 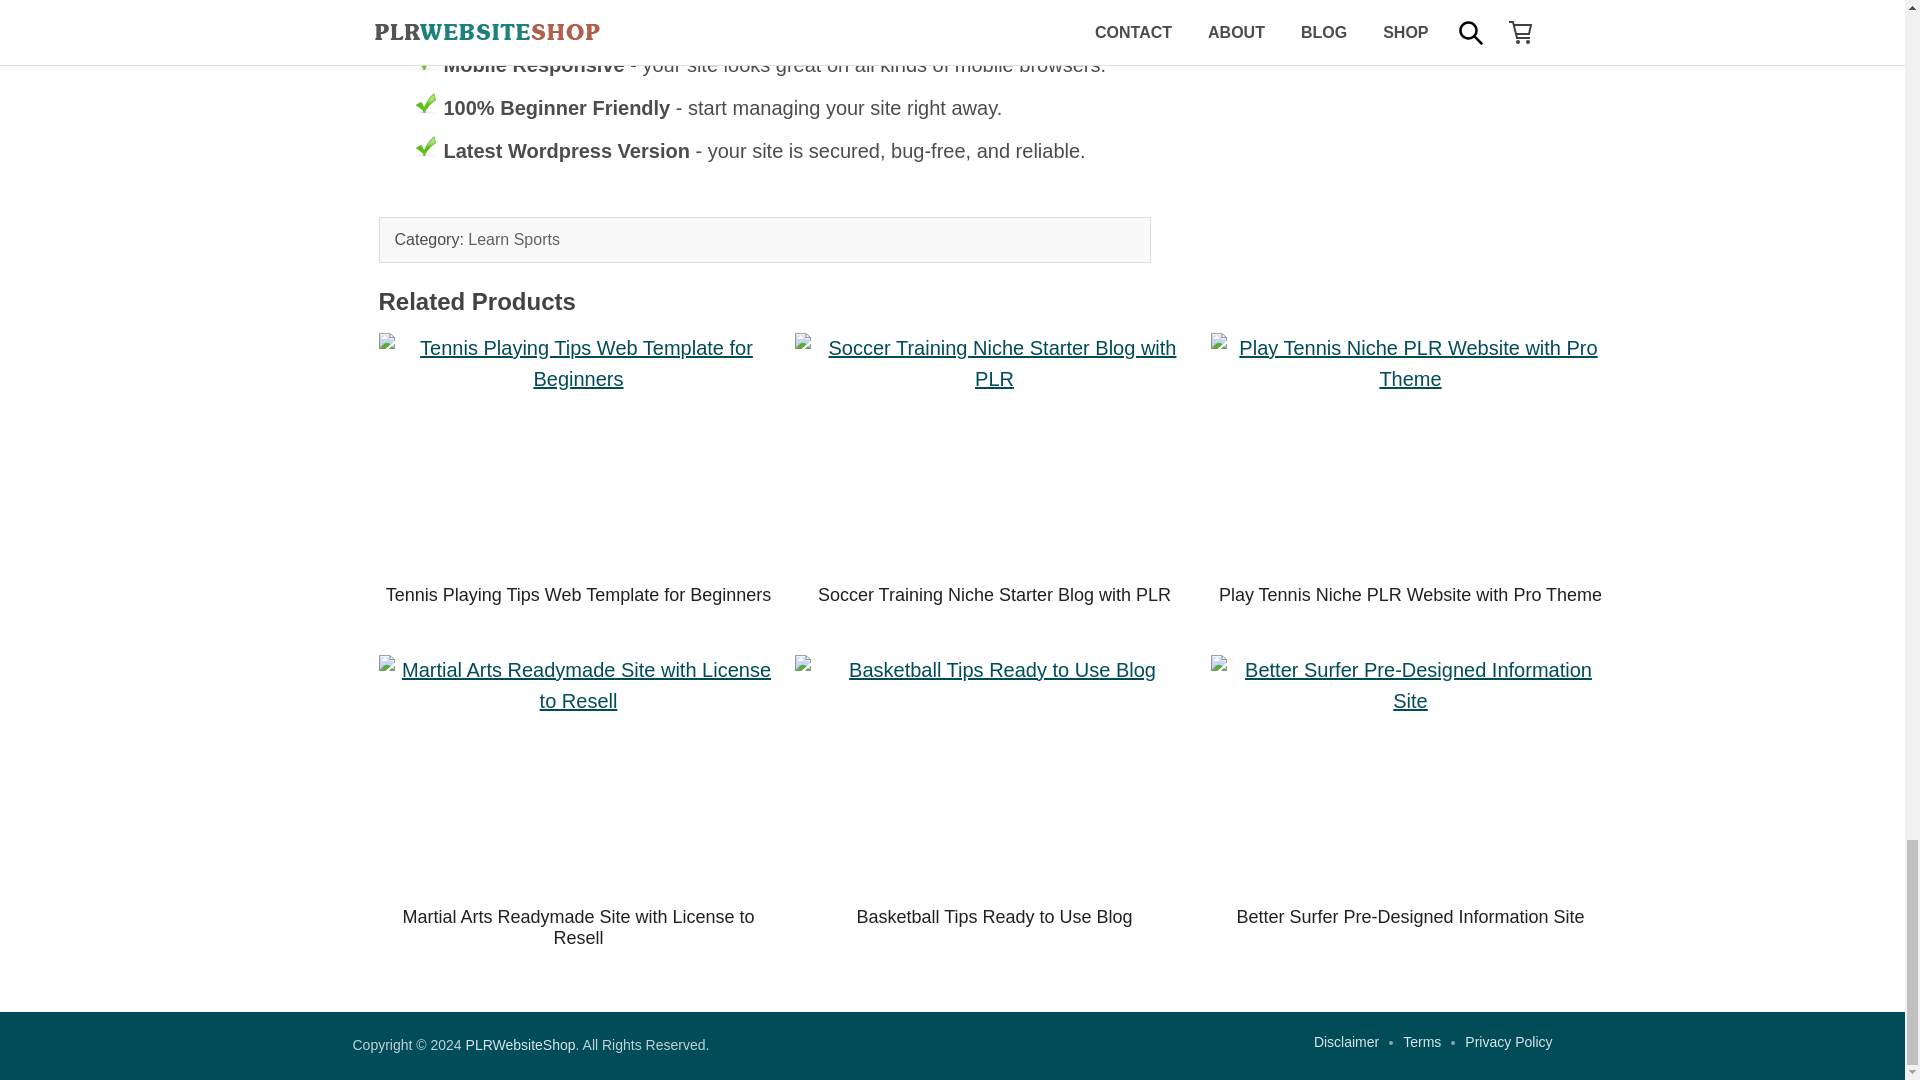 What do you see at coordinates (578, 928) in the screenshot?
I see `Martial Arts Readymade Site with License to Resell` at bounding box center [578, 928].